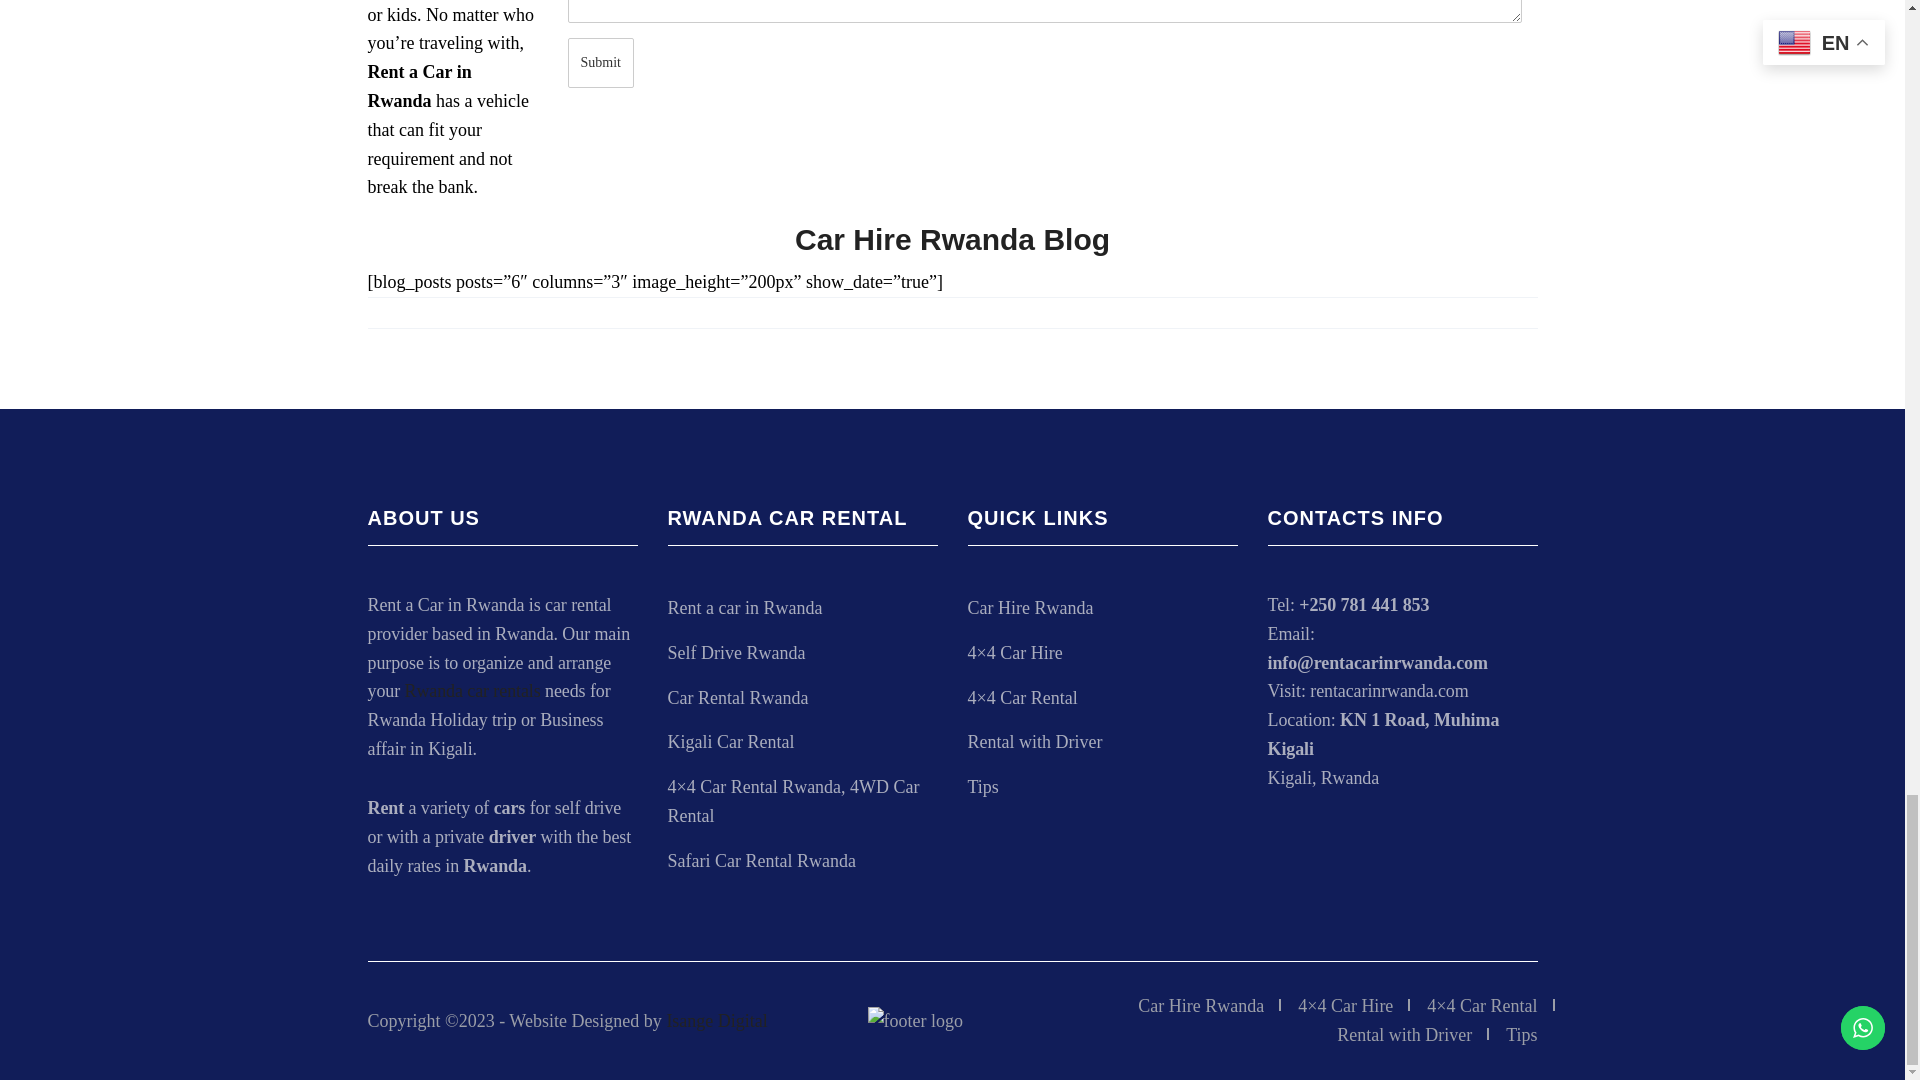 This screenshot has width=1920, height=1080. What do you see at coordinates (600, 62) in the screenshot?
I see `Submit` at bounding box center [600, 62].